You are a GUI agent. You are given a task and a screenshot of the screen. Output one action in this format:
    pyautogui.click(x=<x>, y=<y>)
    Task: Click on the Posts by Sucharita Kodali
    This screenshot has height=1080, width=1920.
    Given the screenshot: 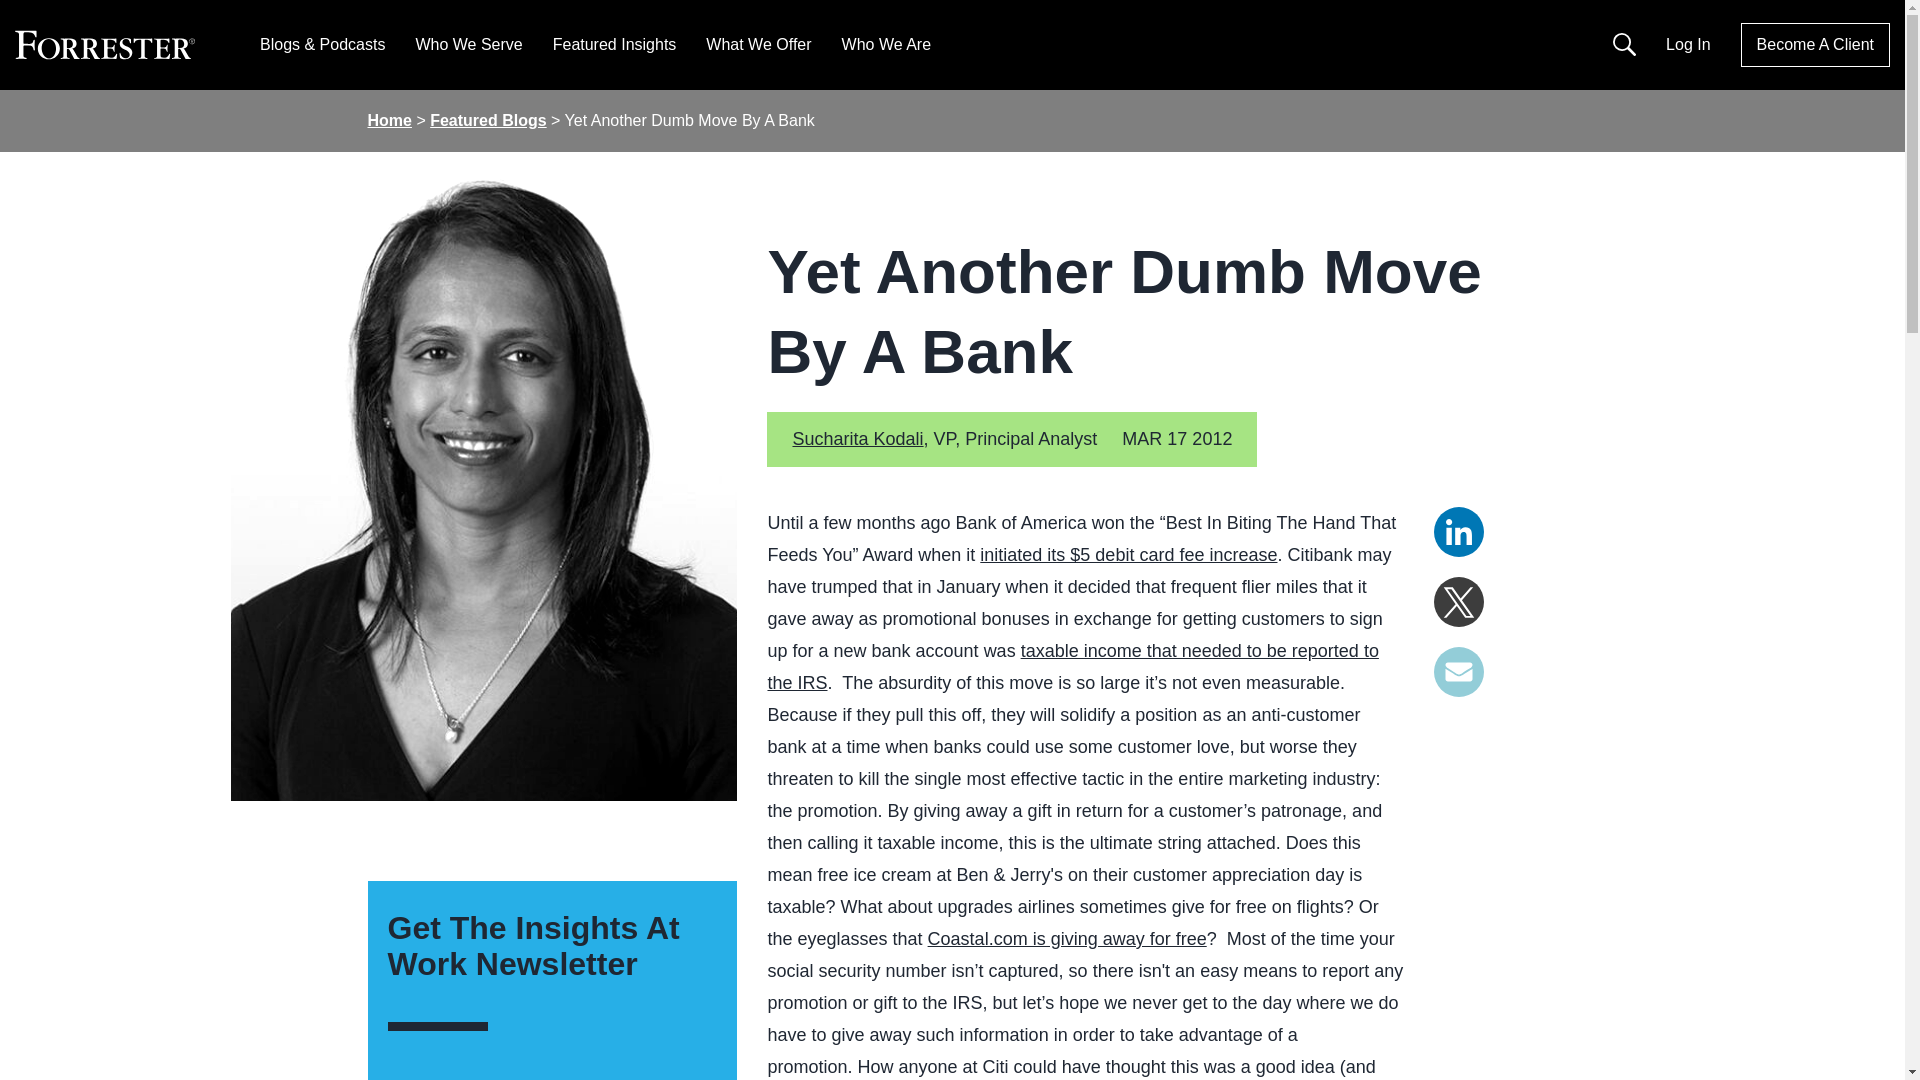 What is the action you would take?
    pyautogui.click(x=857, y=438)
    